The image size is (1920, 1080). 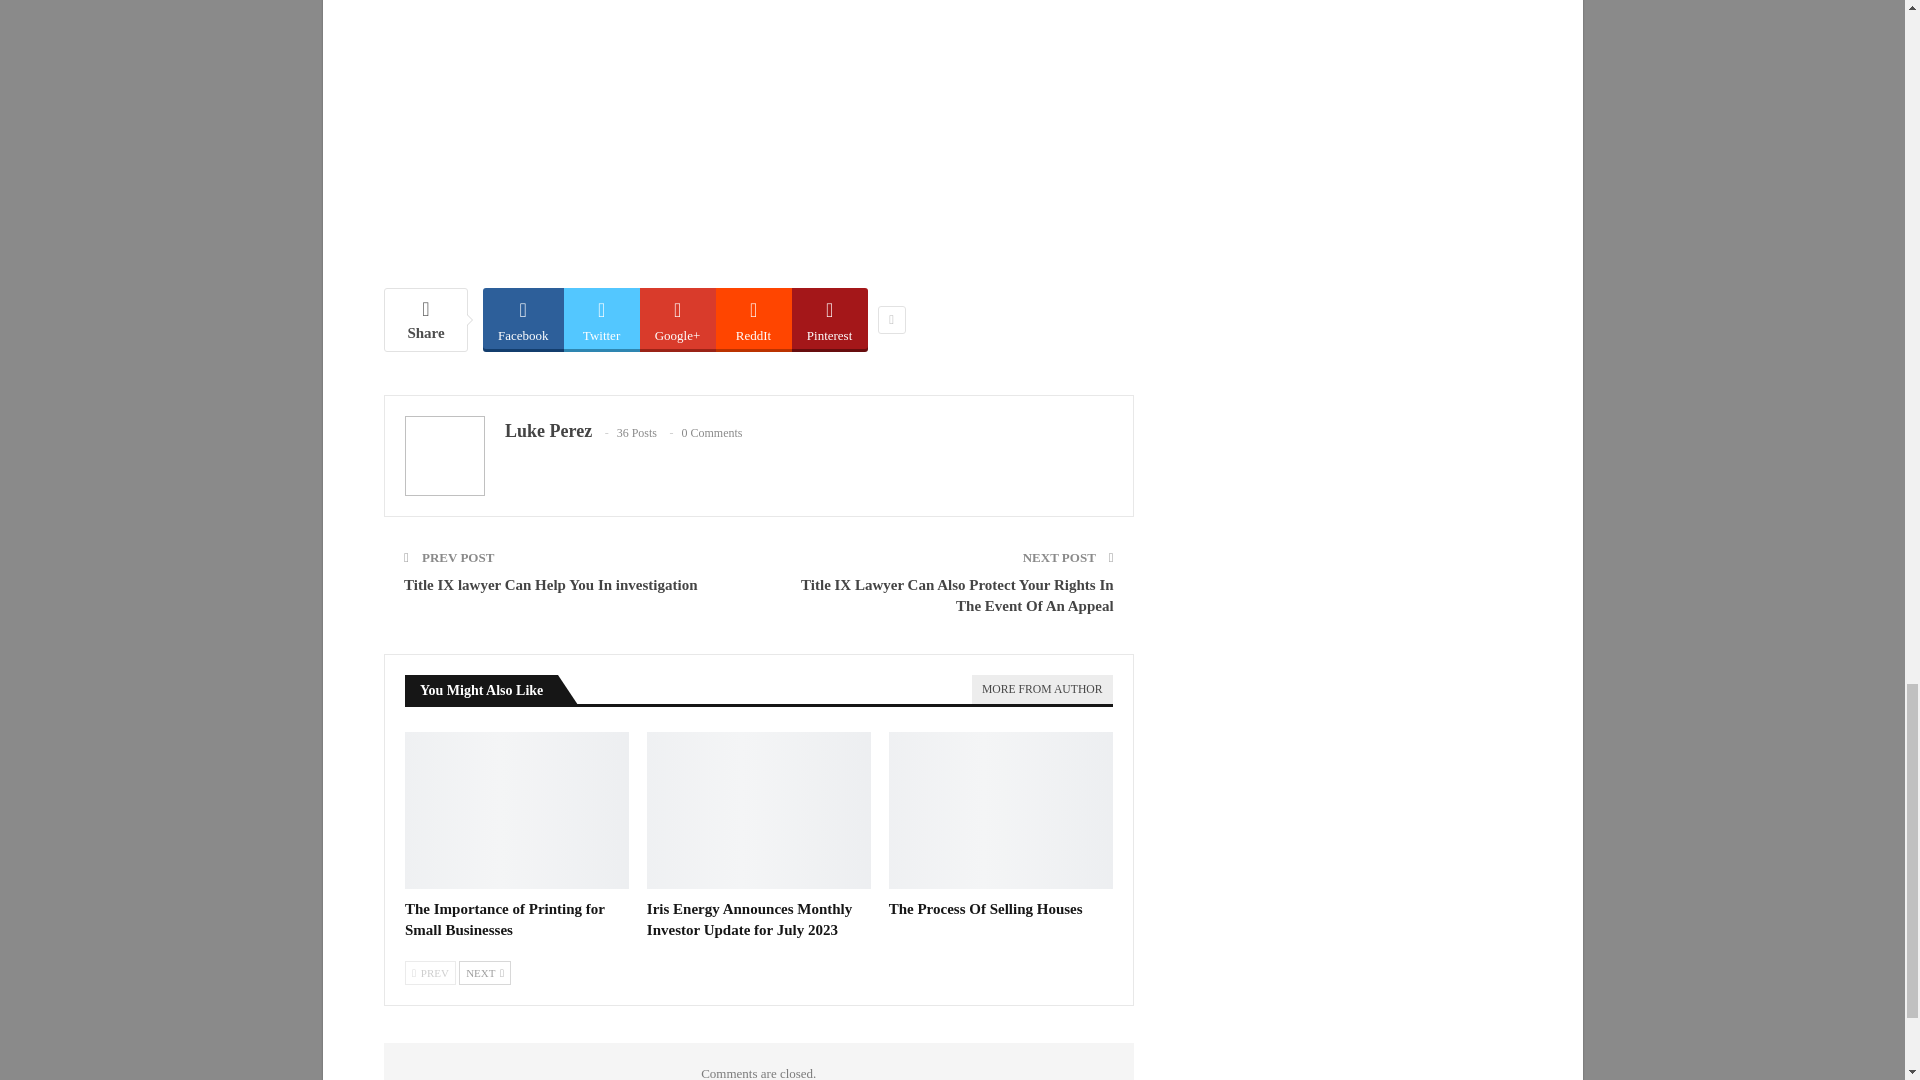 What do you see at coordinates (602, 318) in the screenshot?
I see `Twitter` at bounding box center [602, 318].